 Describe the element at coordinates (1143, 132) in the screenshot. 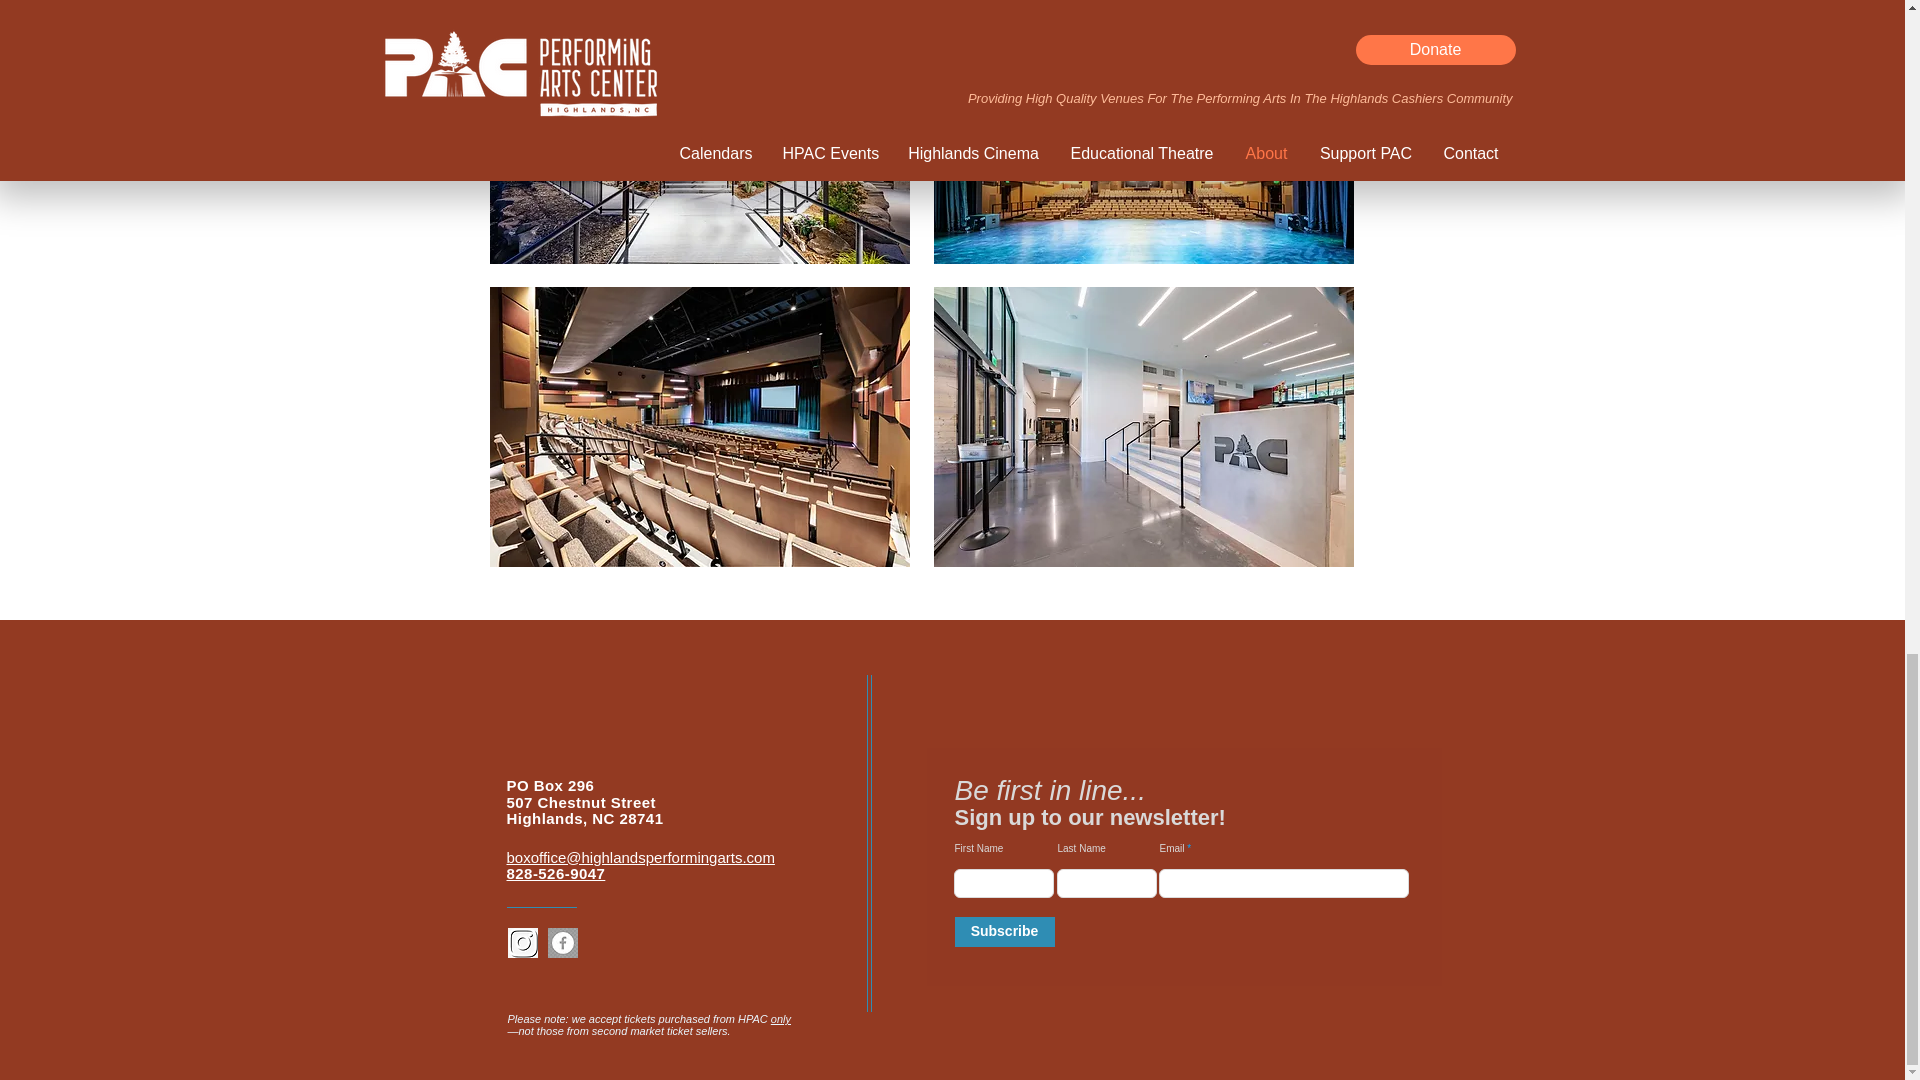

I see `10.06.2022 HighlandPAC-052-interior red ` at that location.